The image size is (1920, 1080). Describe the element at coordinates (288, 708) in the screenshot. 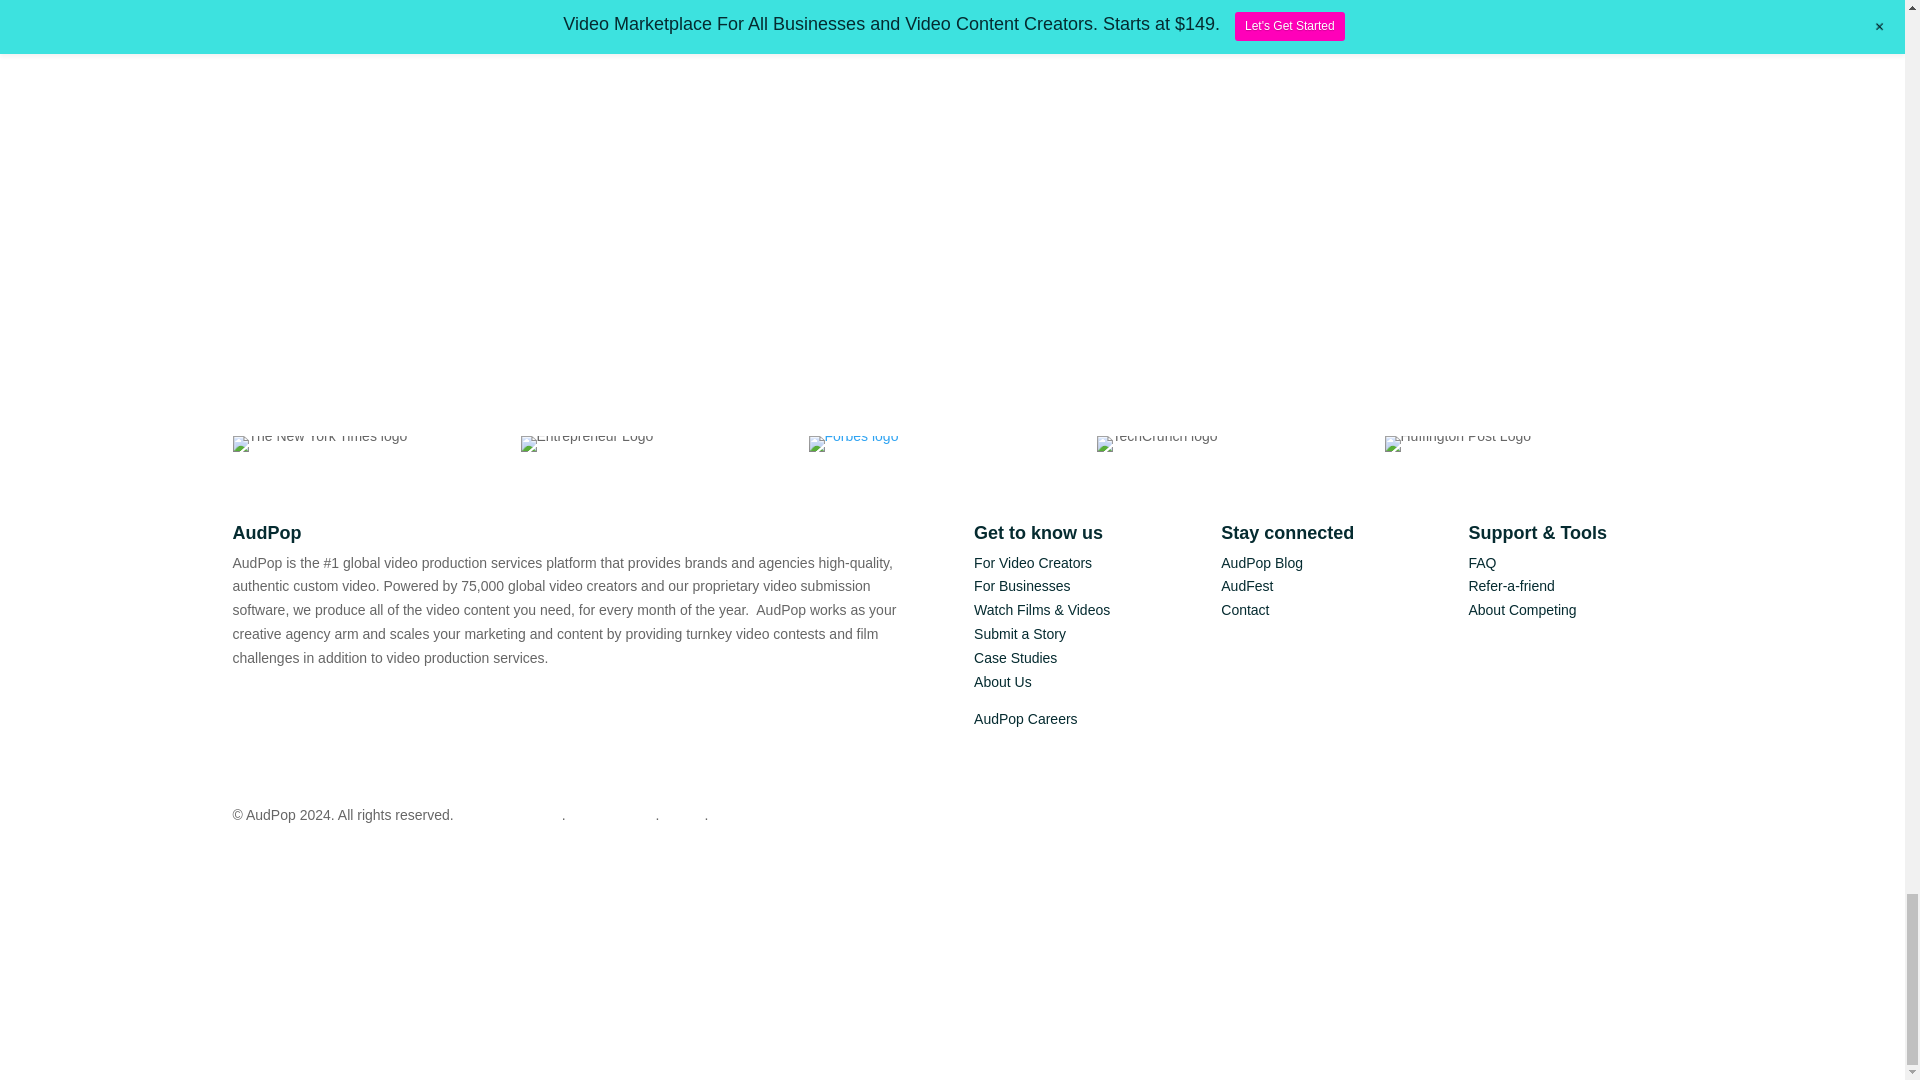

I see `Follow on Instagram` at that location.